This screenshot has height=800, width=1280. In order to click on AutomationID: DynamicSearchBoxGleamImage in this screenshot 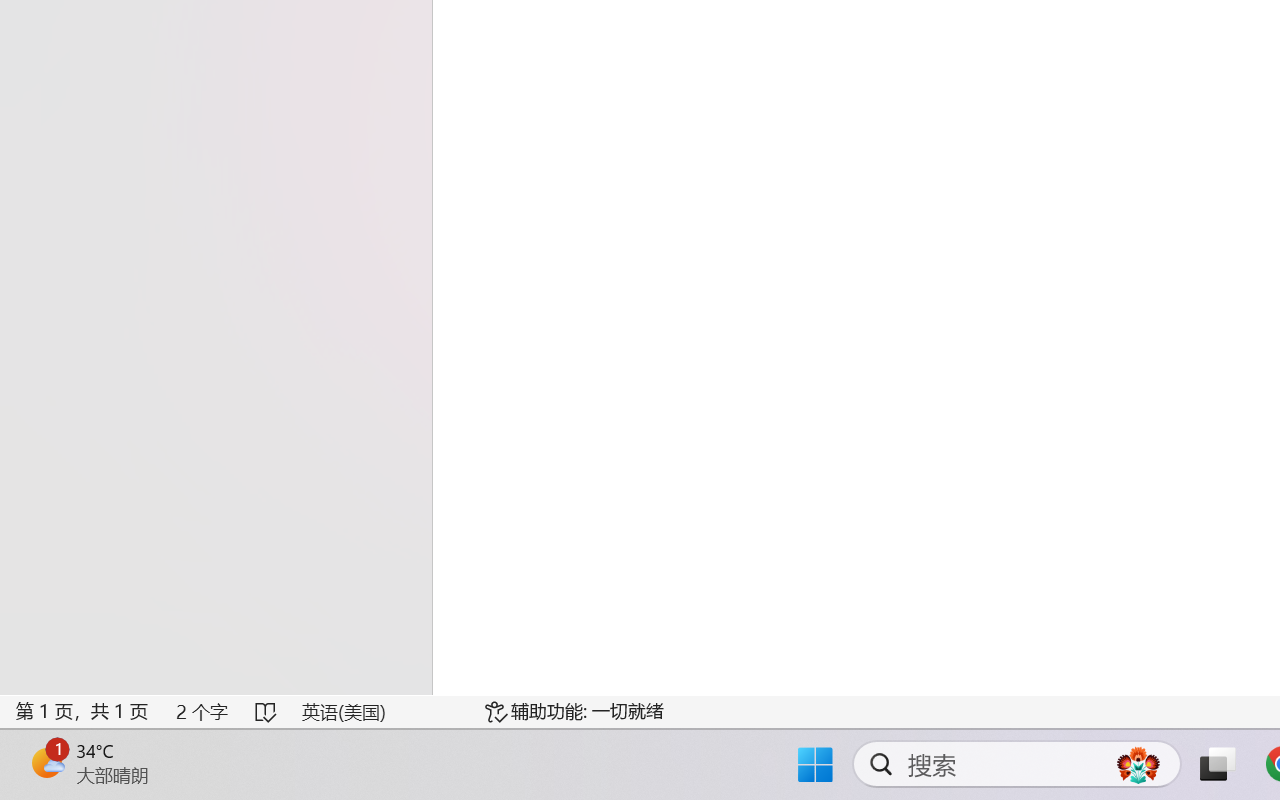, I will do `click(1138, 764)`.